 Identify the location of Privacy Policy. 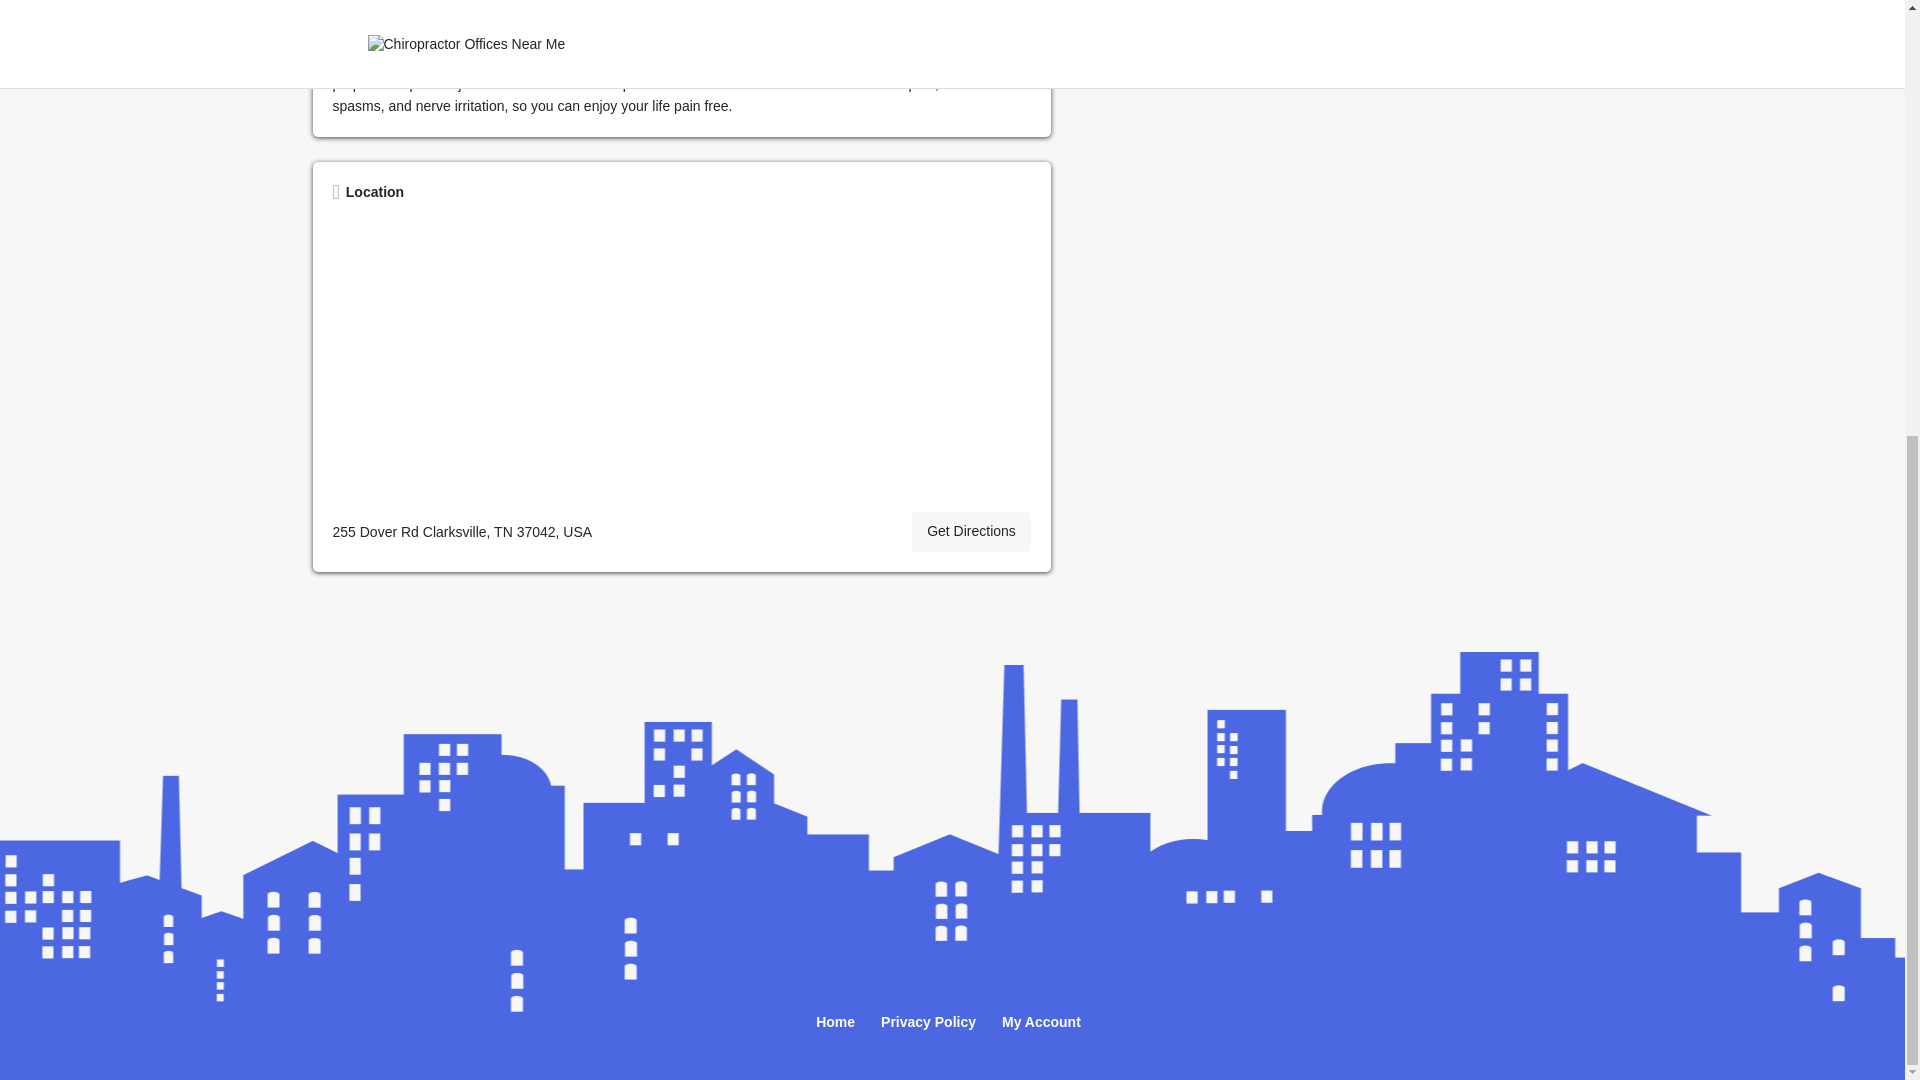
(928, 1023).